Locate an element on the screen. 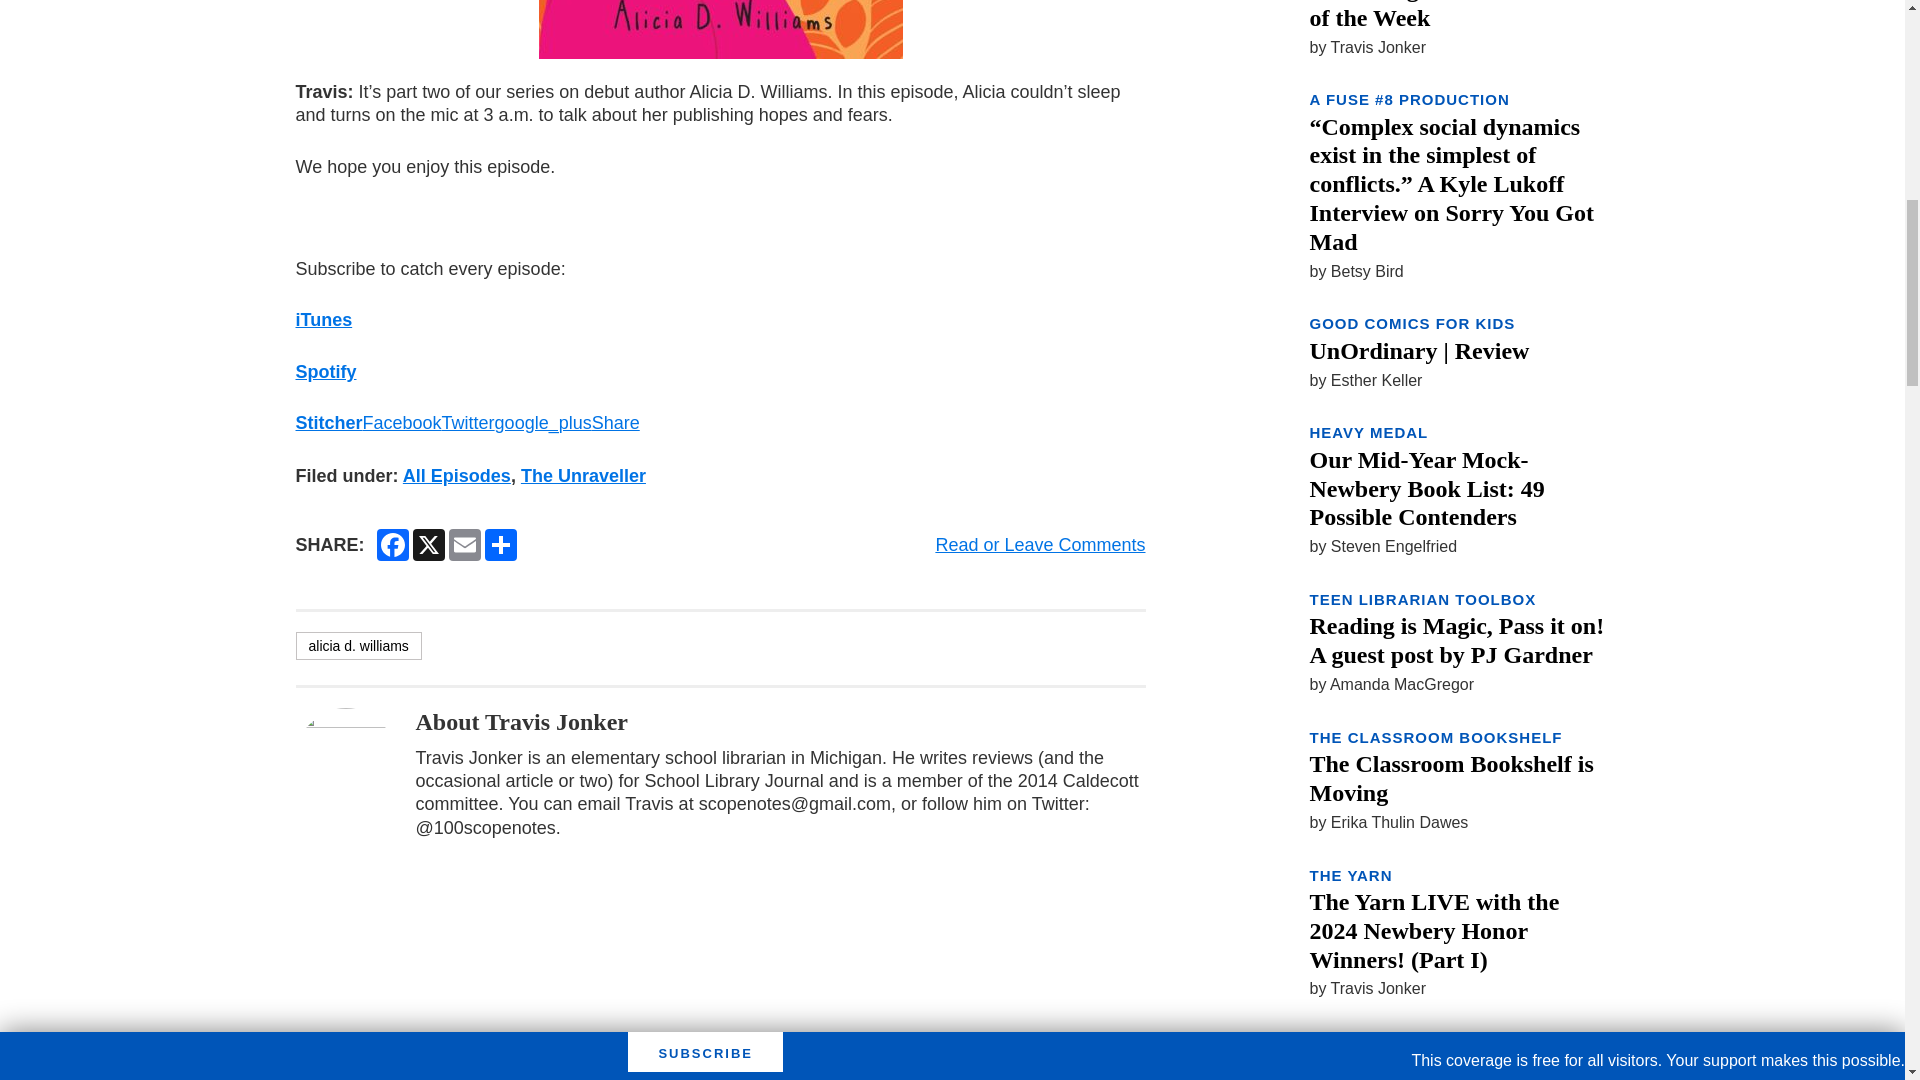  iTunes is located at coordinates (324, 320).